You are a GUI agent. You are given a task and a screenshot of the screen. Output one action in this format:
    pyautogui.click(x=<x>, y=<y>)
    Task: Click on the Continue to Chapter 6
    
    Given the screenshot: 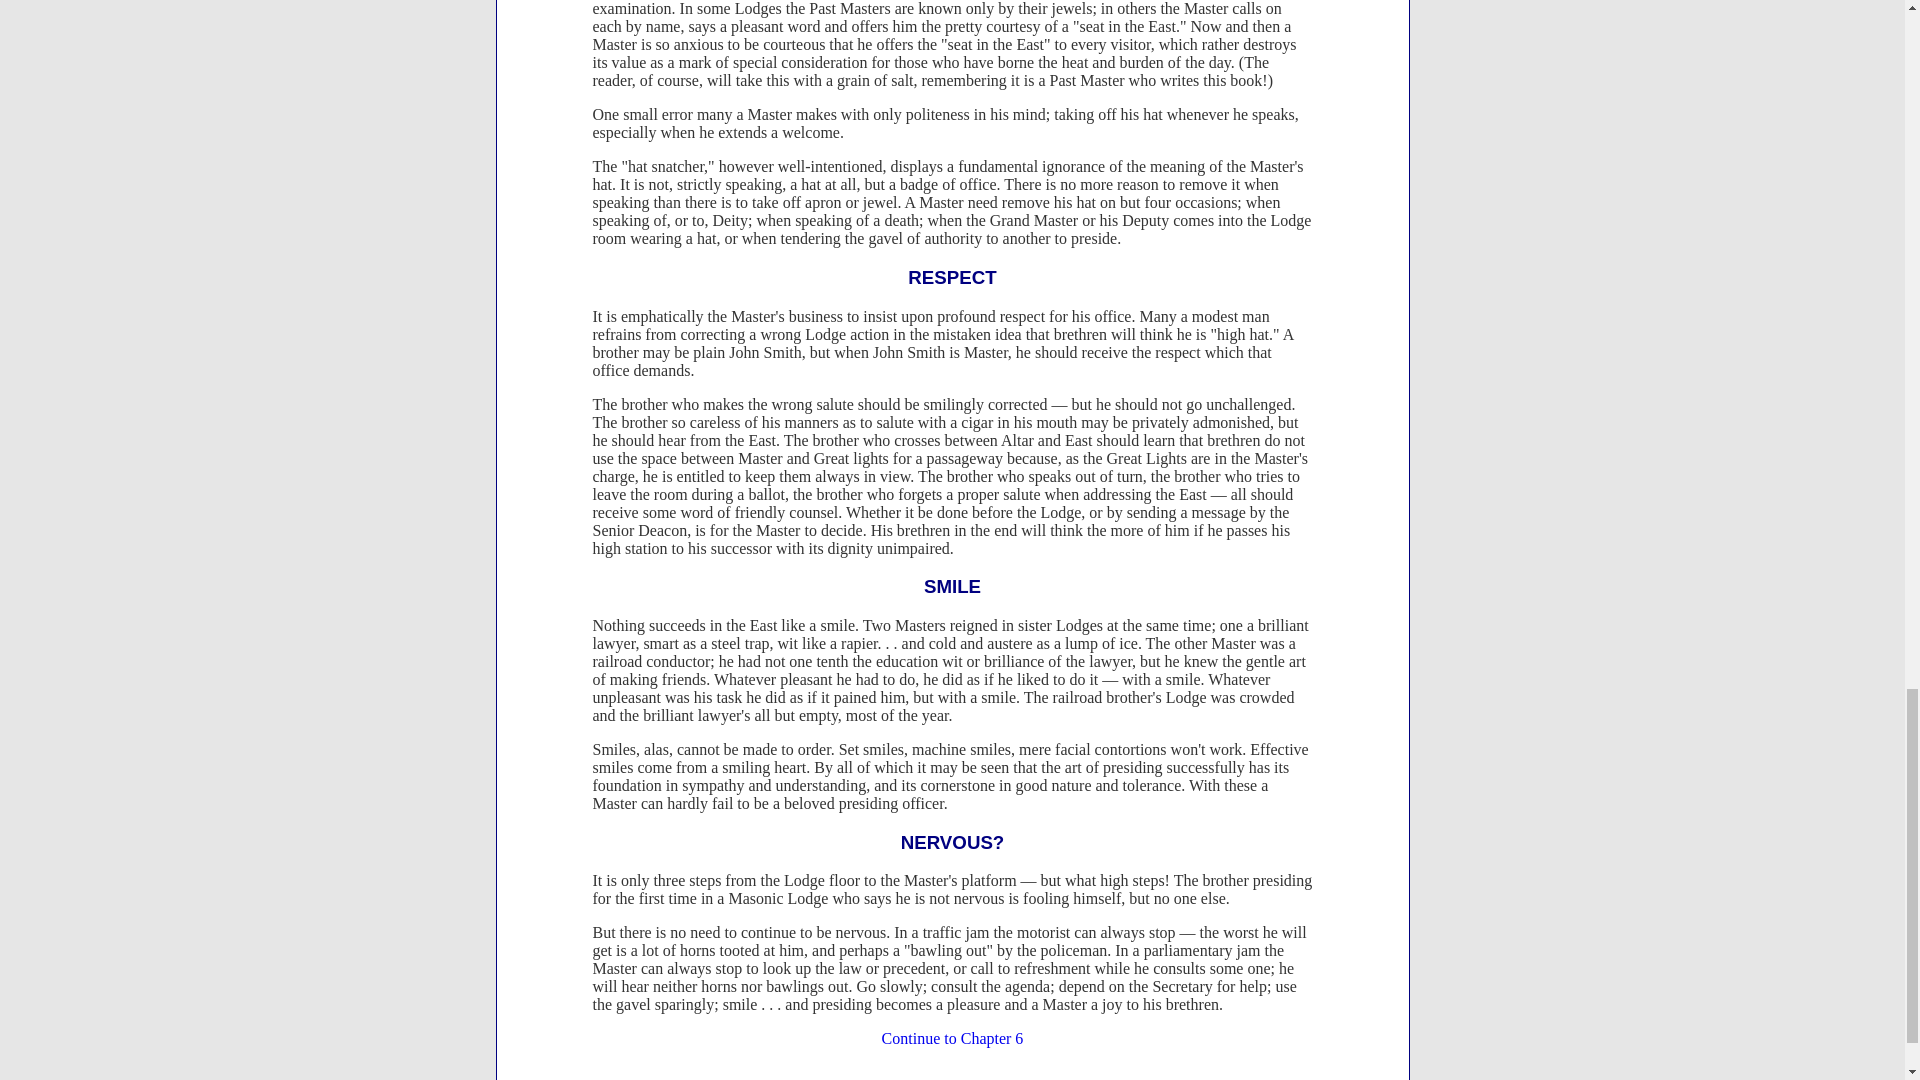 What is the action you would take?
    pyautogui.click(x=952, y=1038)
    